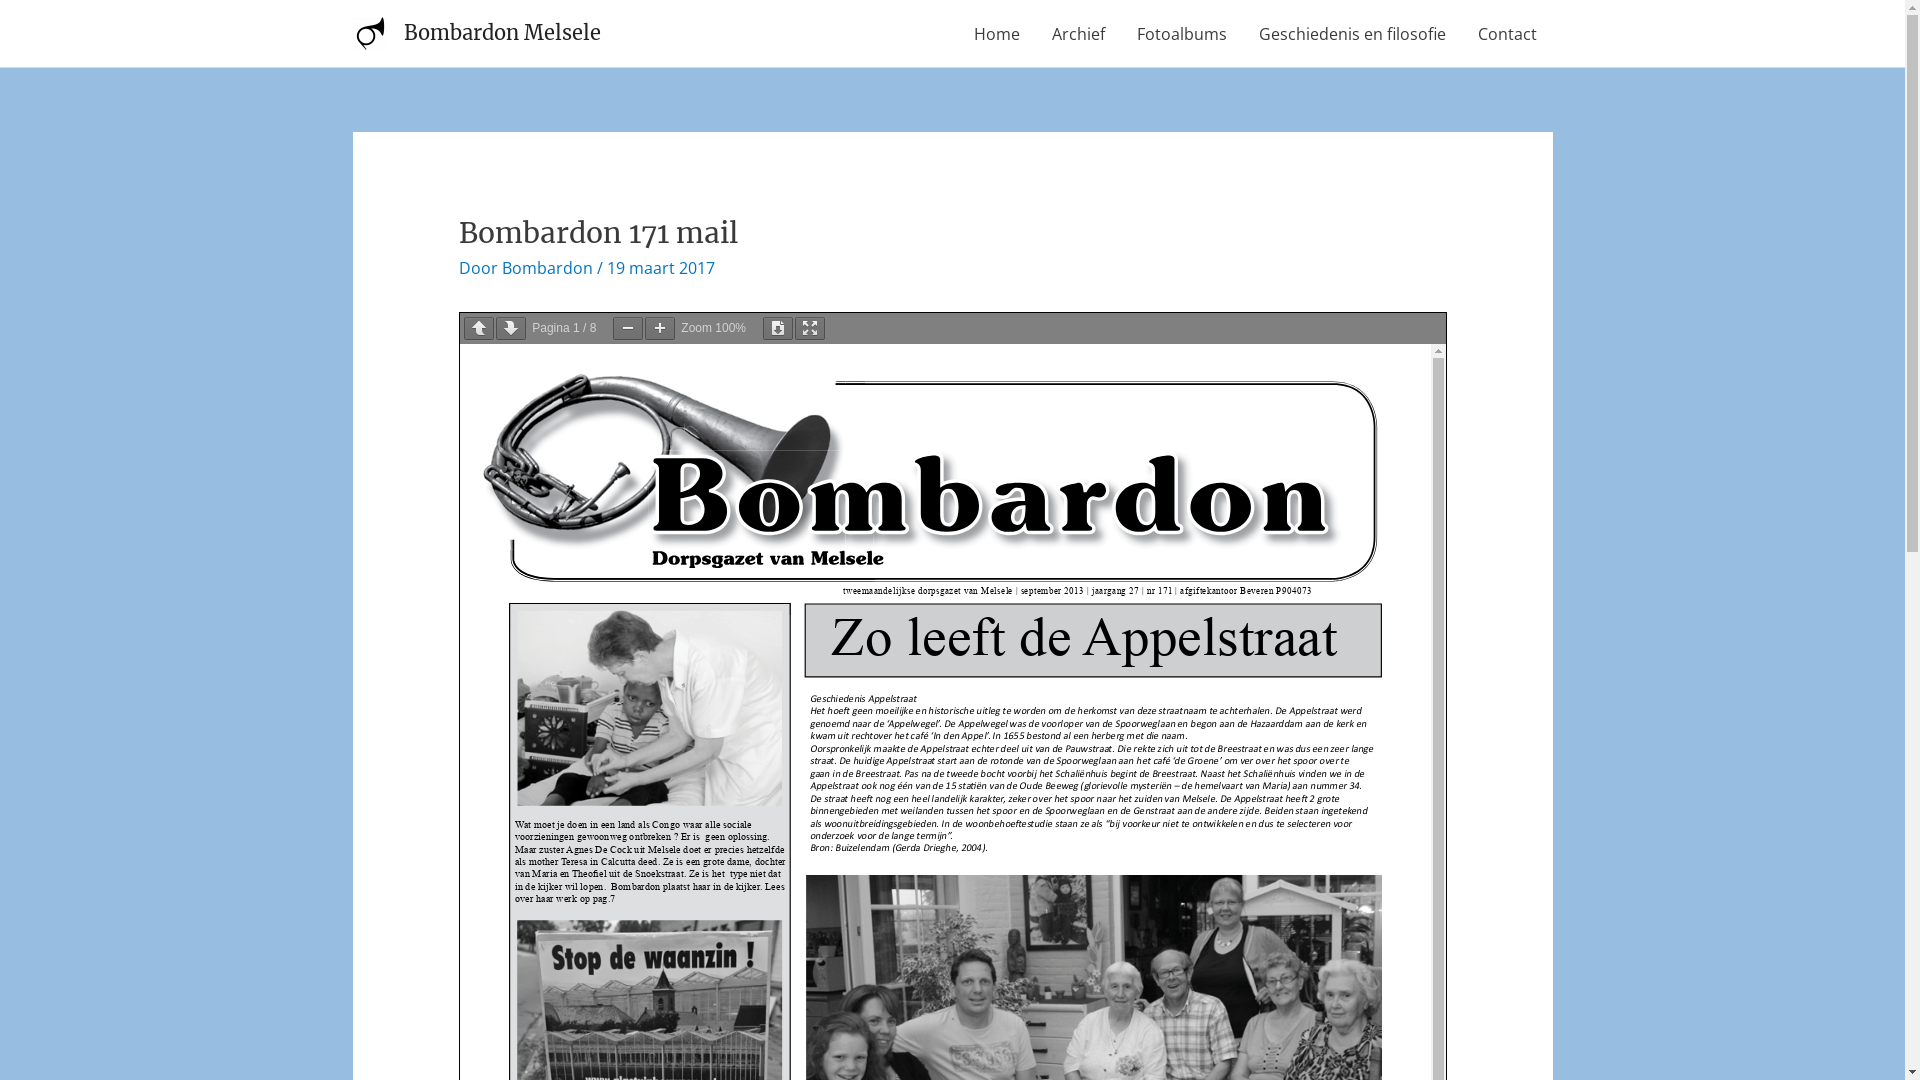  I want to click on Bombardon Melsele, so click(502, 32).